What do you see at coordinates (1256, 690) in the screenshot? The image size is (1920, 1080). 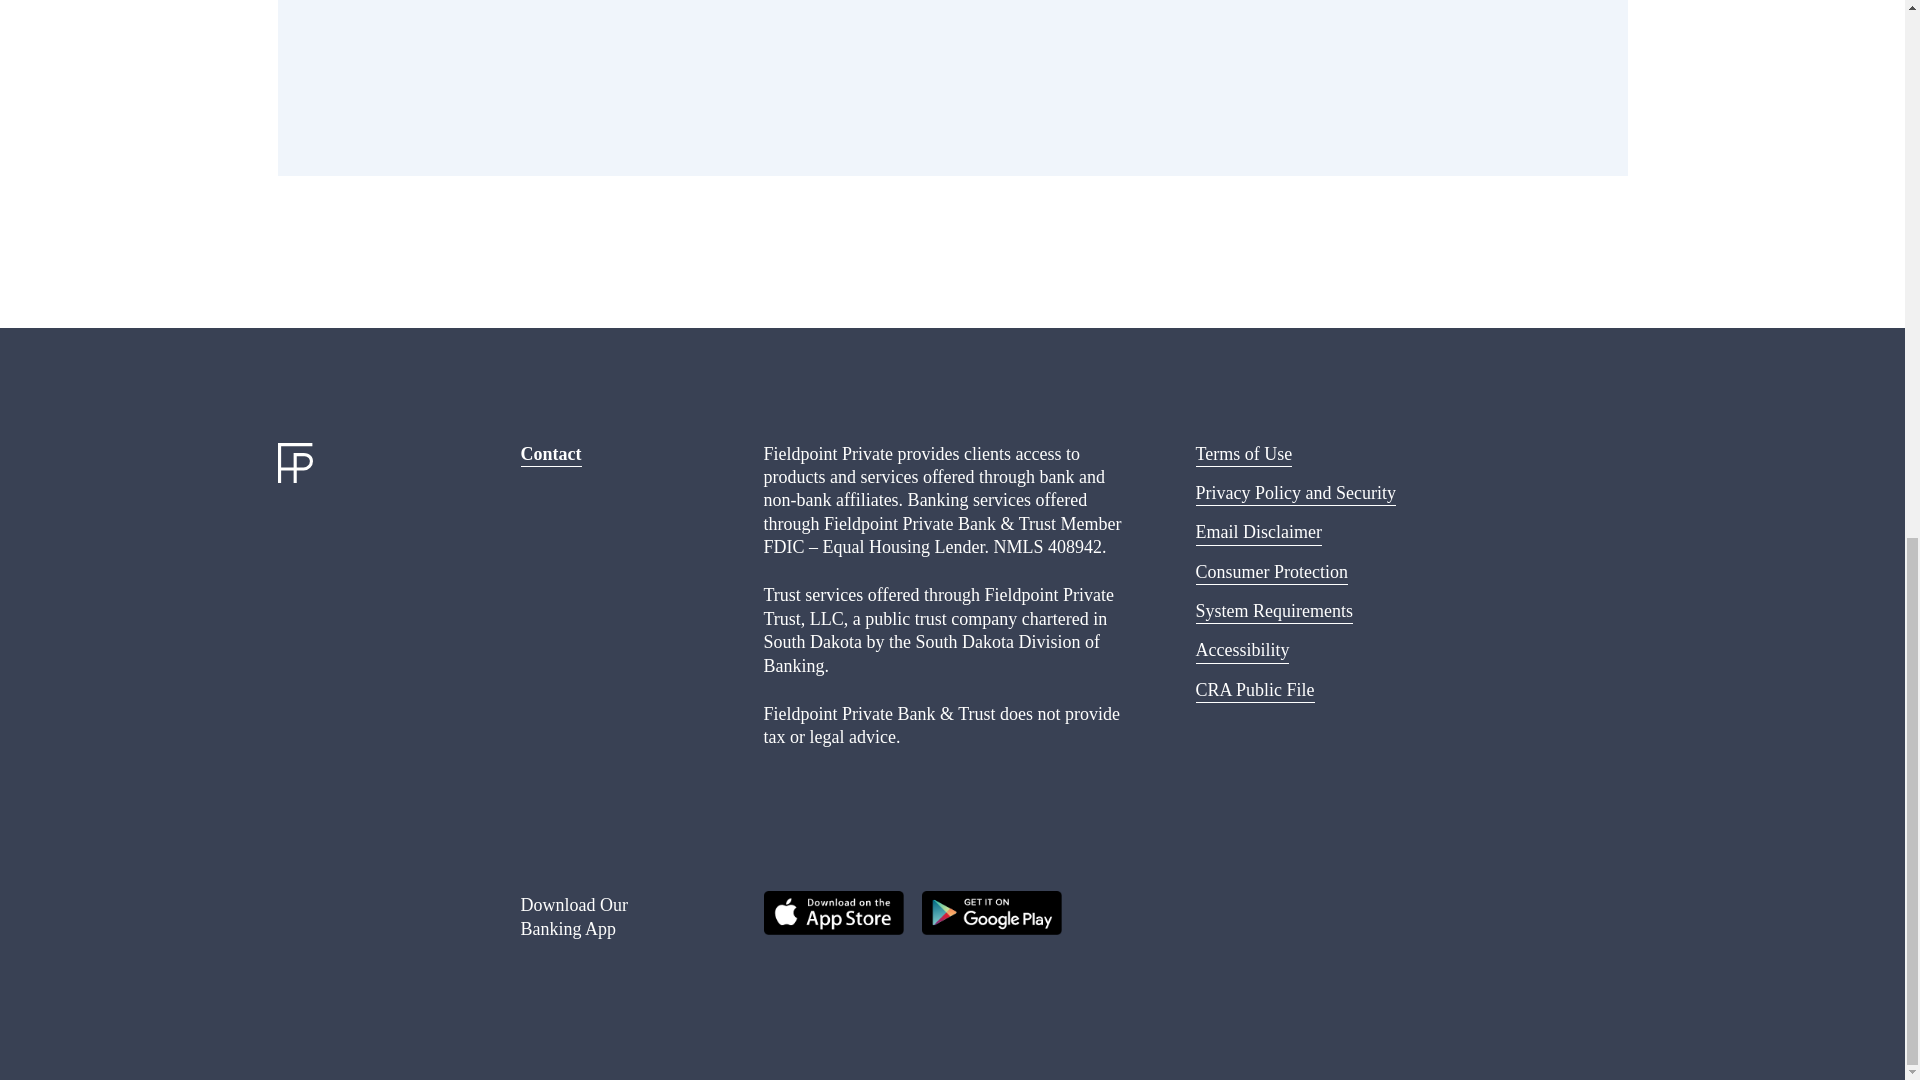 I see `CRA Public File` at bounding box center [1256, 690].